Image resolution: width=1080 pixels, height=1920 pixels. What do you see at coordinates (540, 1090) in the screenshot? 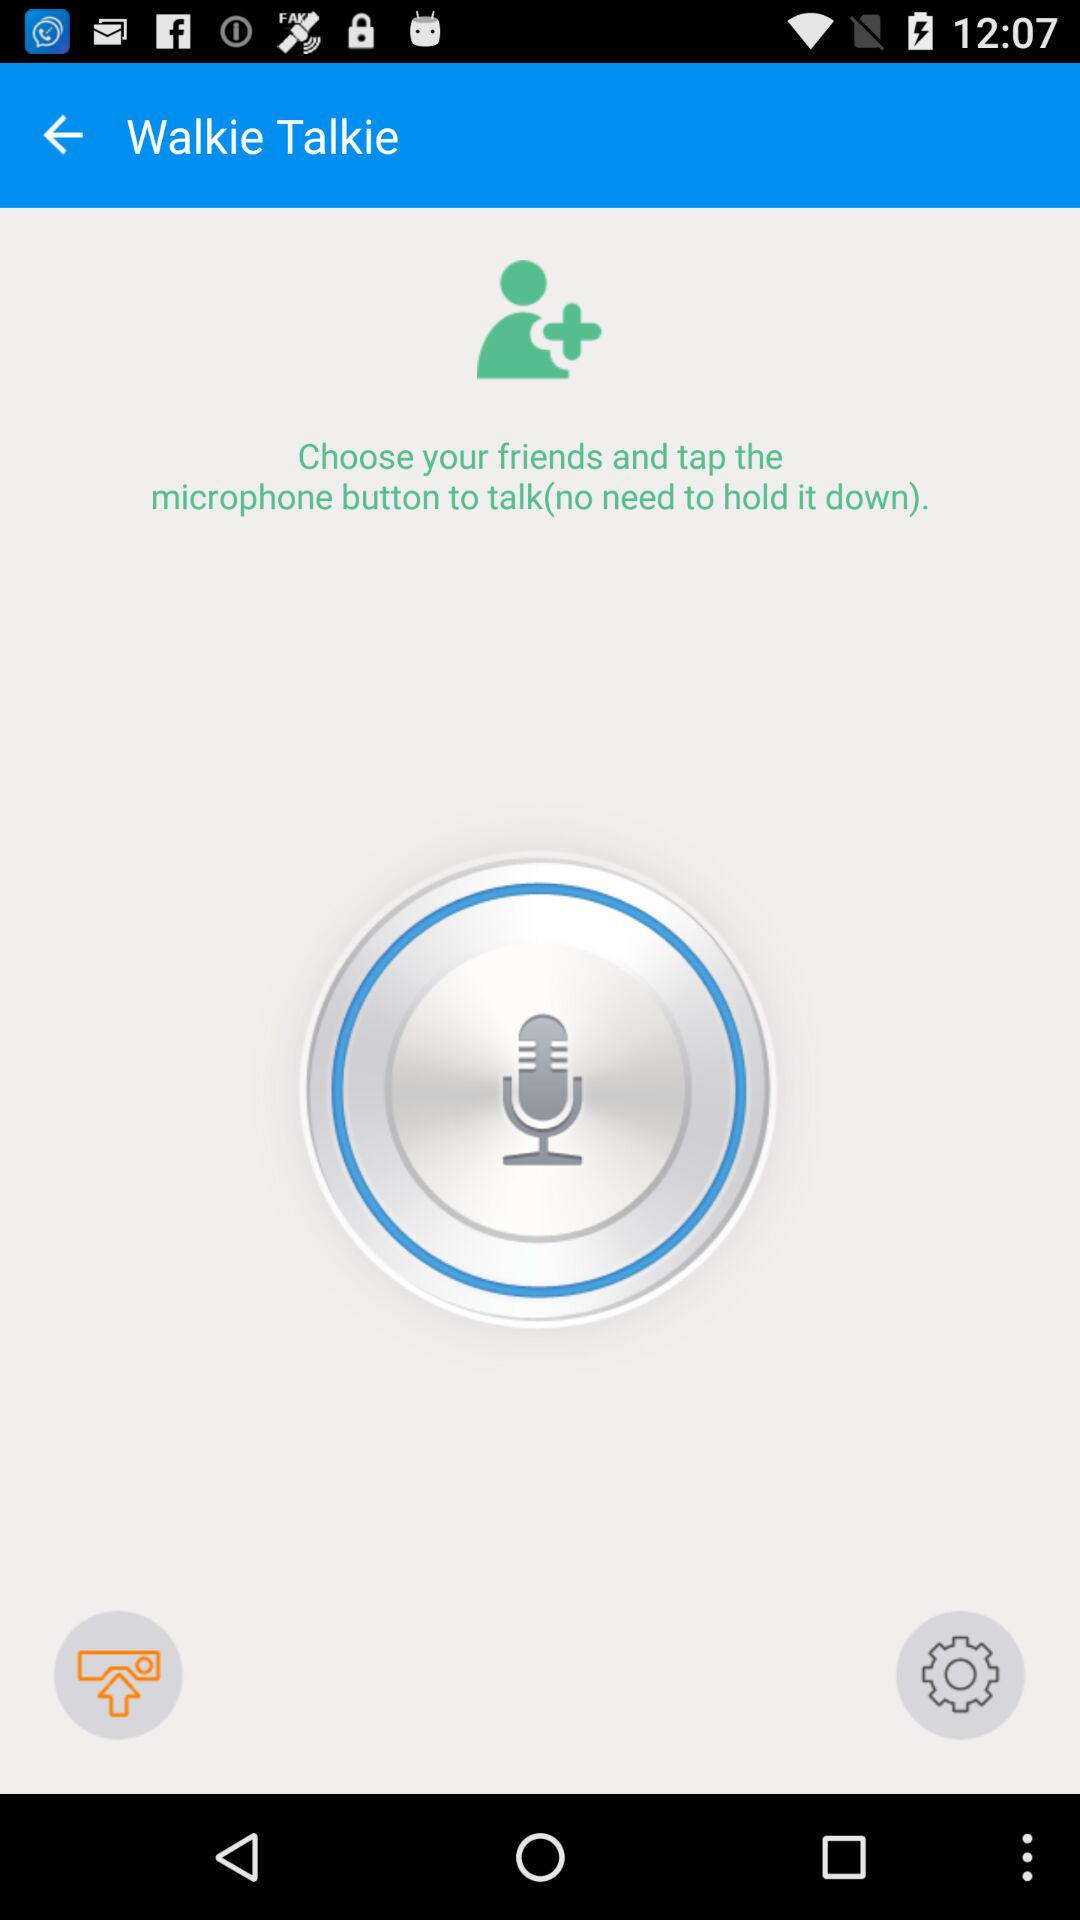
I see `record voice` at bounding box center [540, 1090].